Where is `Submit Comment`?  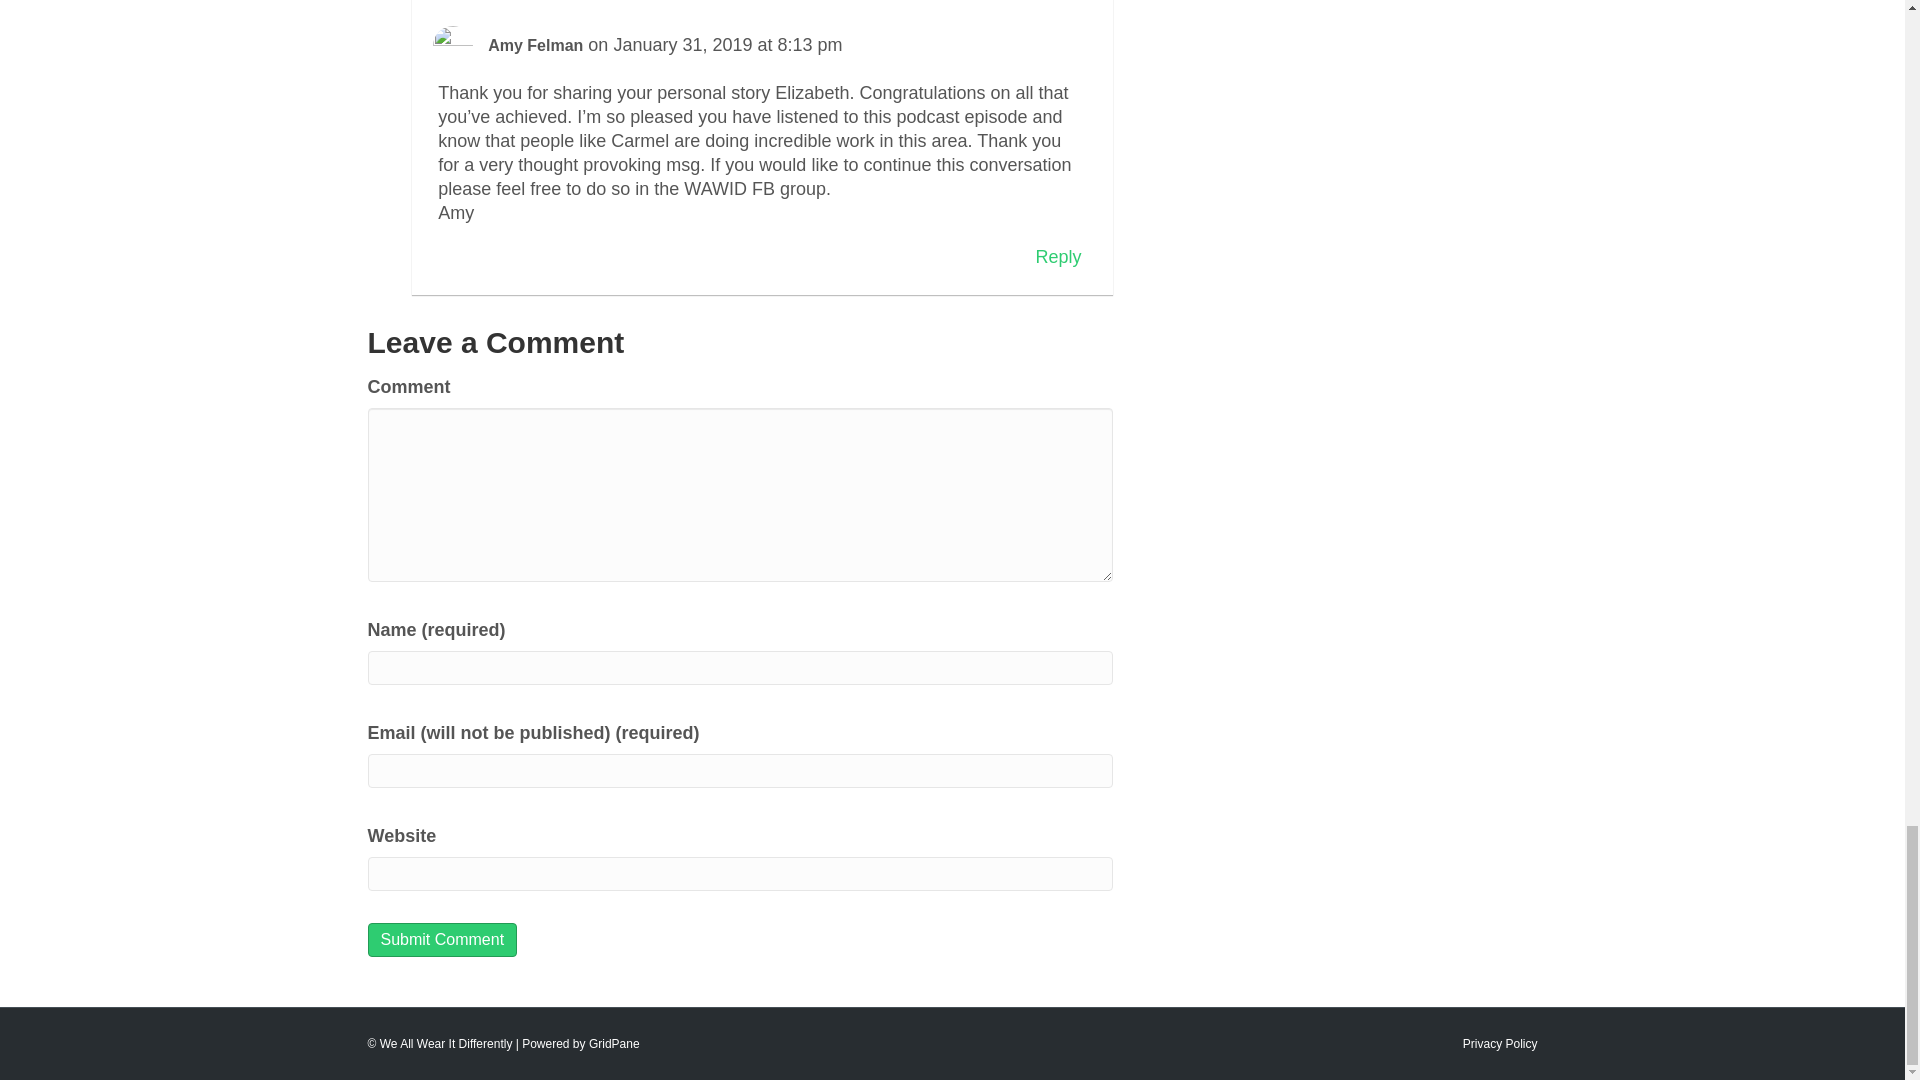
Submit Comment is located at coordinates (443, 939).